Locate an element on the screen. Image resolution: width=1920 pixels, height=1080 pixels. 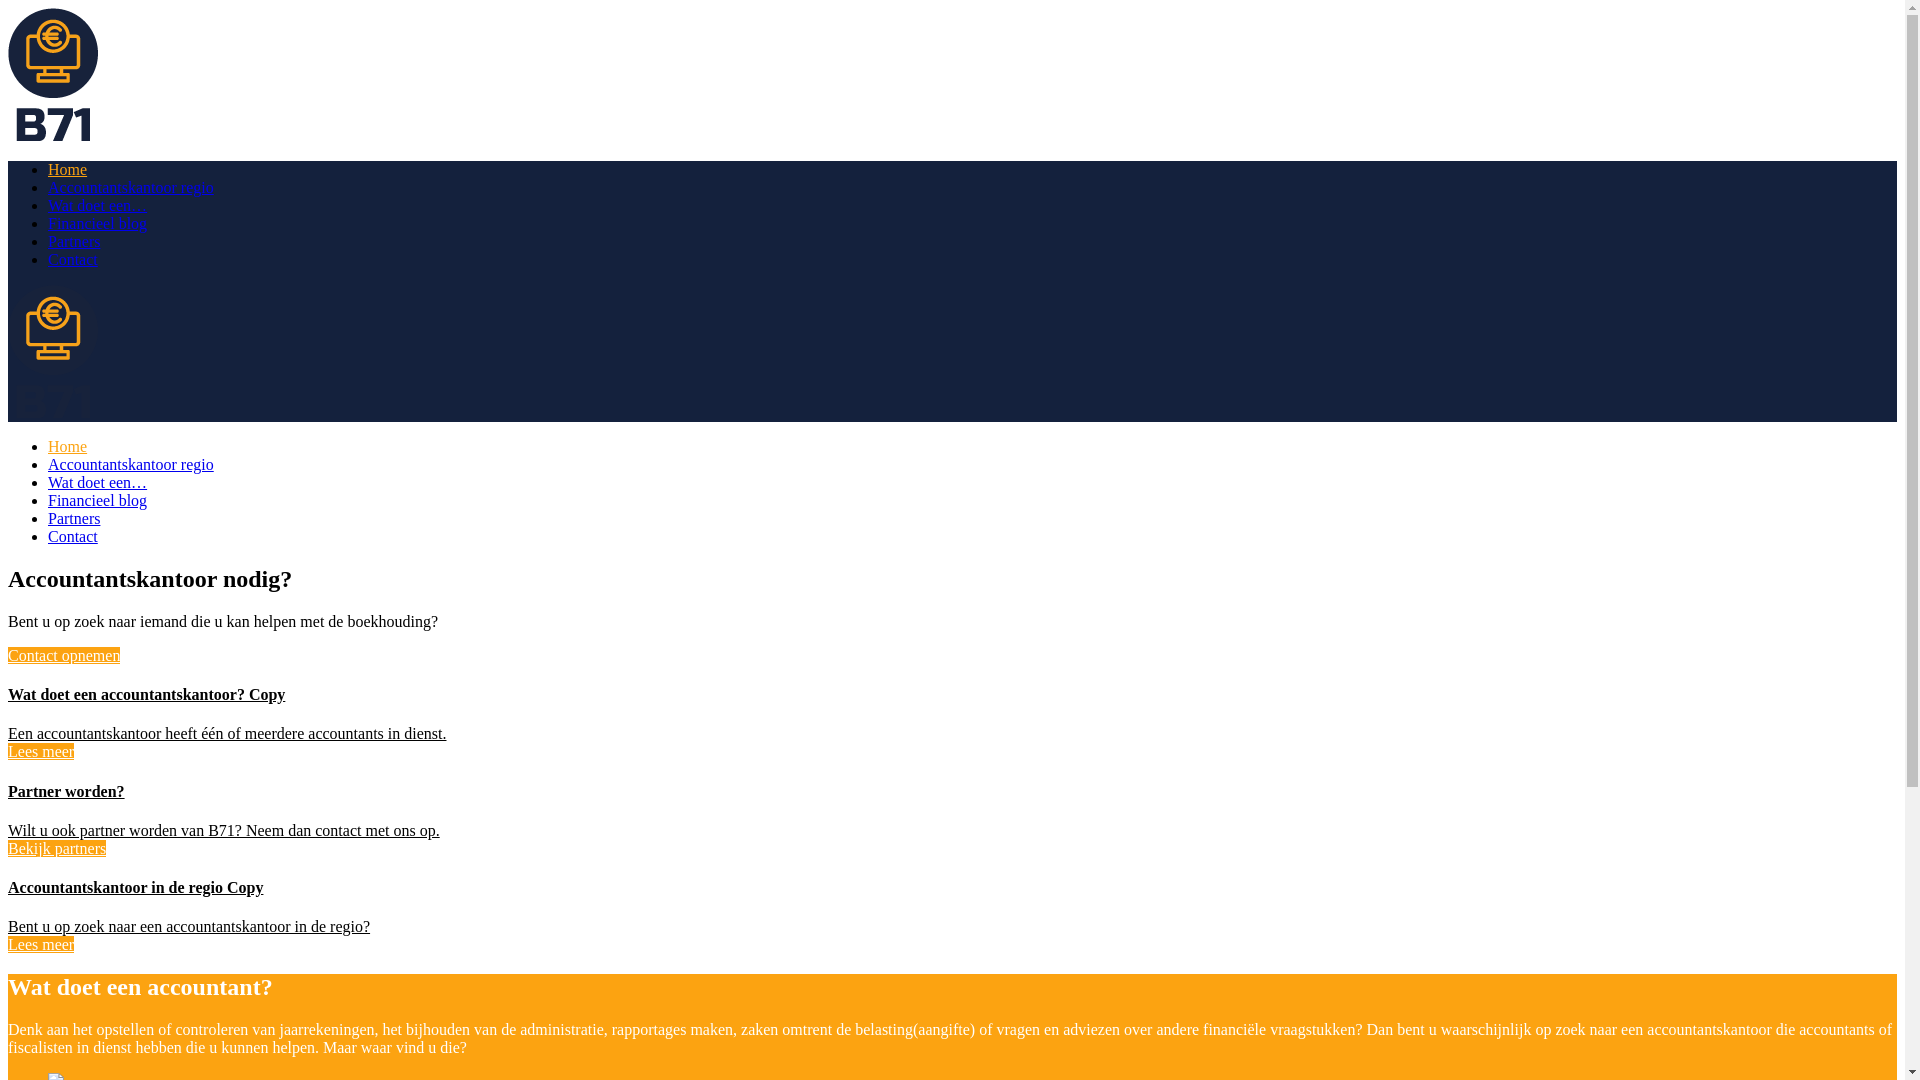
Lees meer is located at coordinates (41, 944).